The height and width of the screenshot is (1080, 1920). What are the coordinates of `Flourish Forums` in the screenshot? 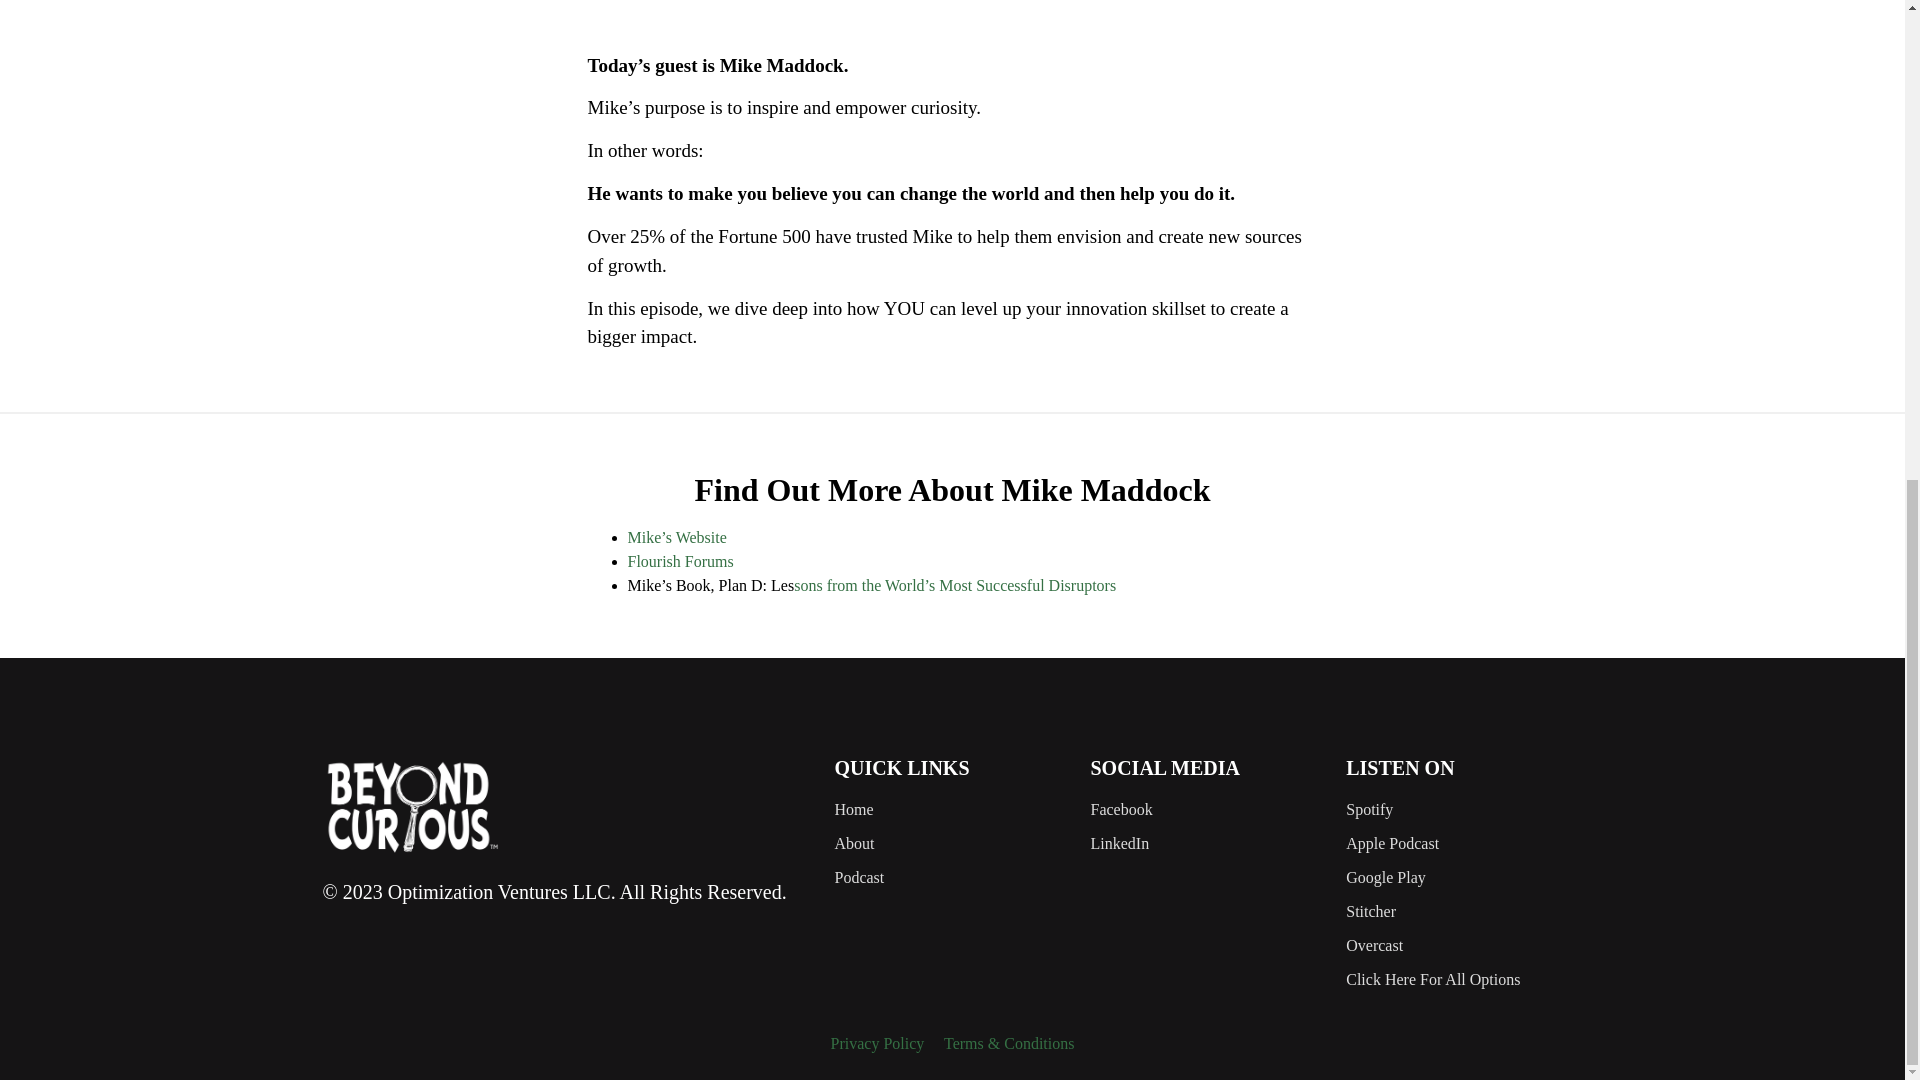 It's located at (680, 561).